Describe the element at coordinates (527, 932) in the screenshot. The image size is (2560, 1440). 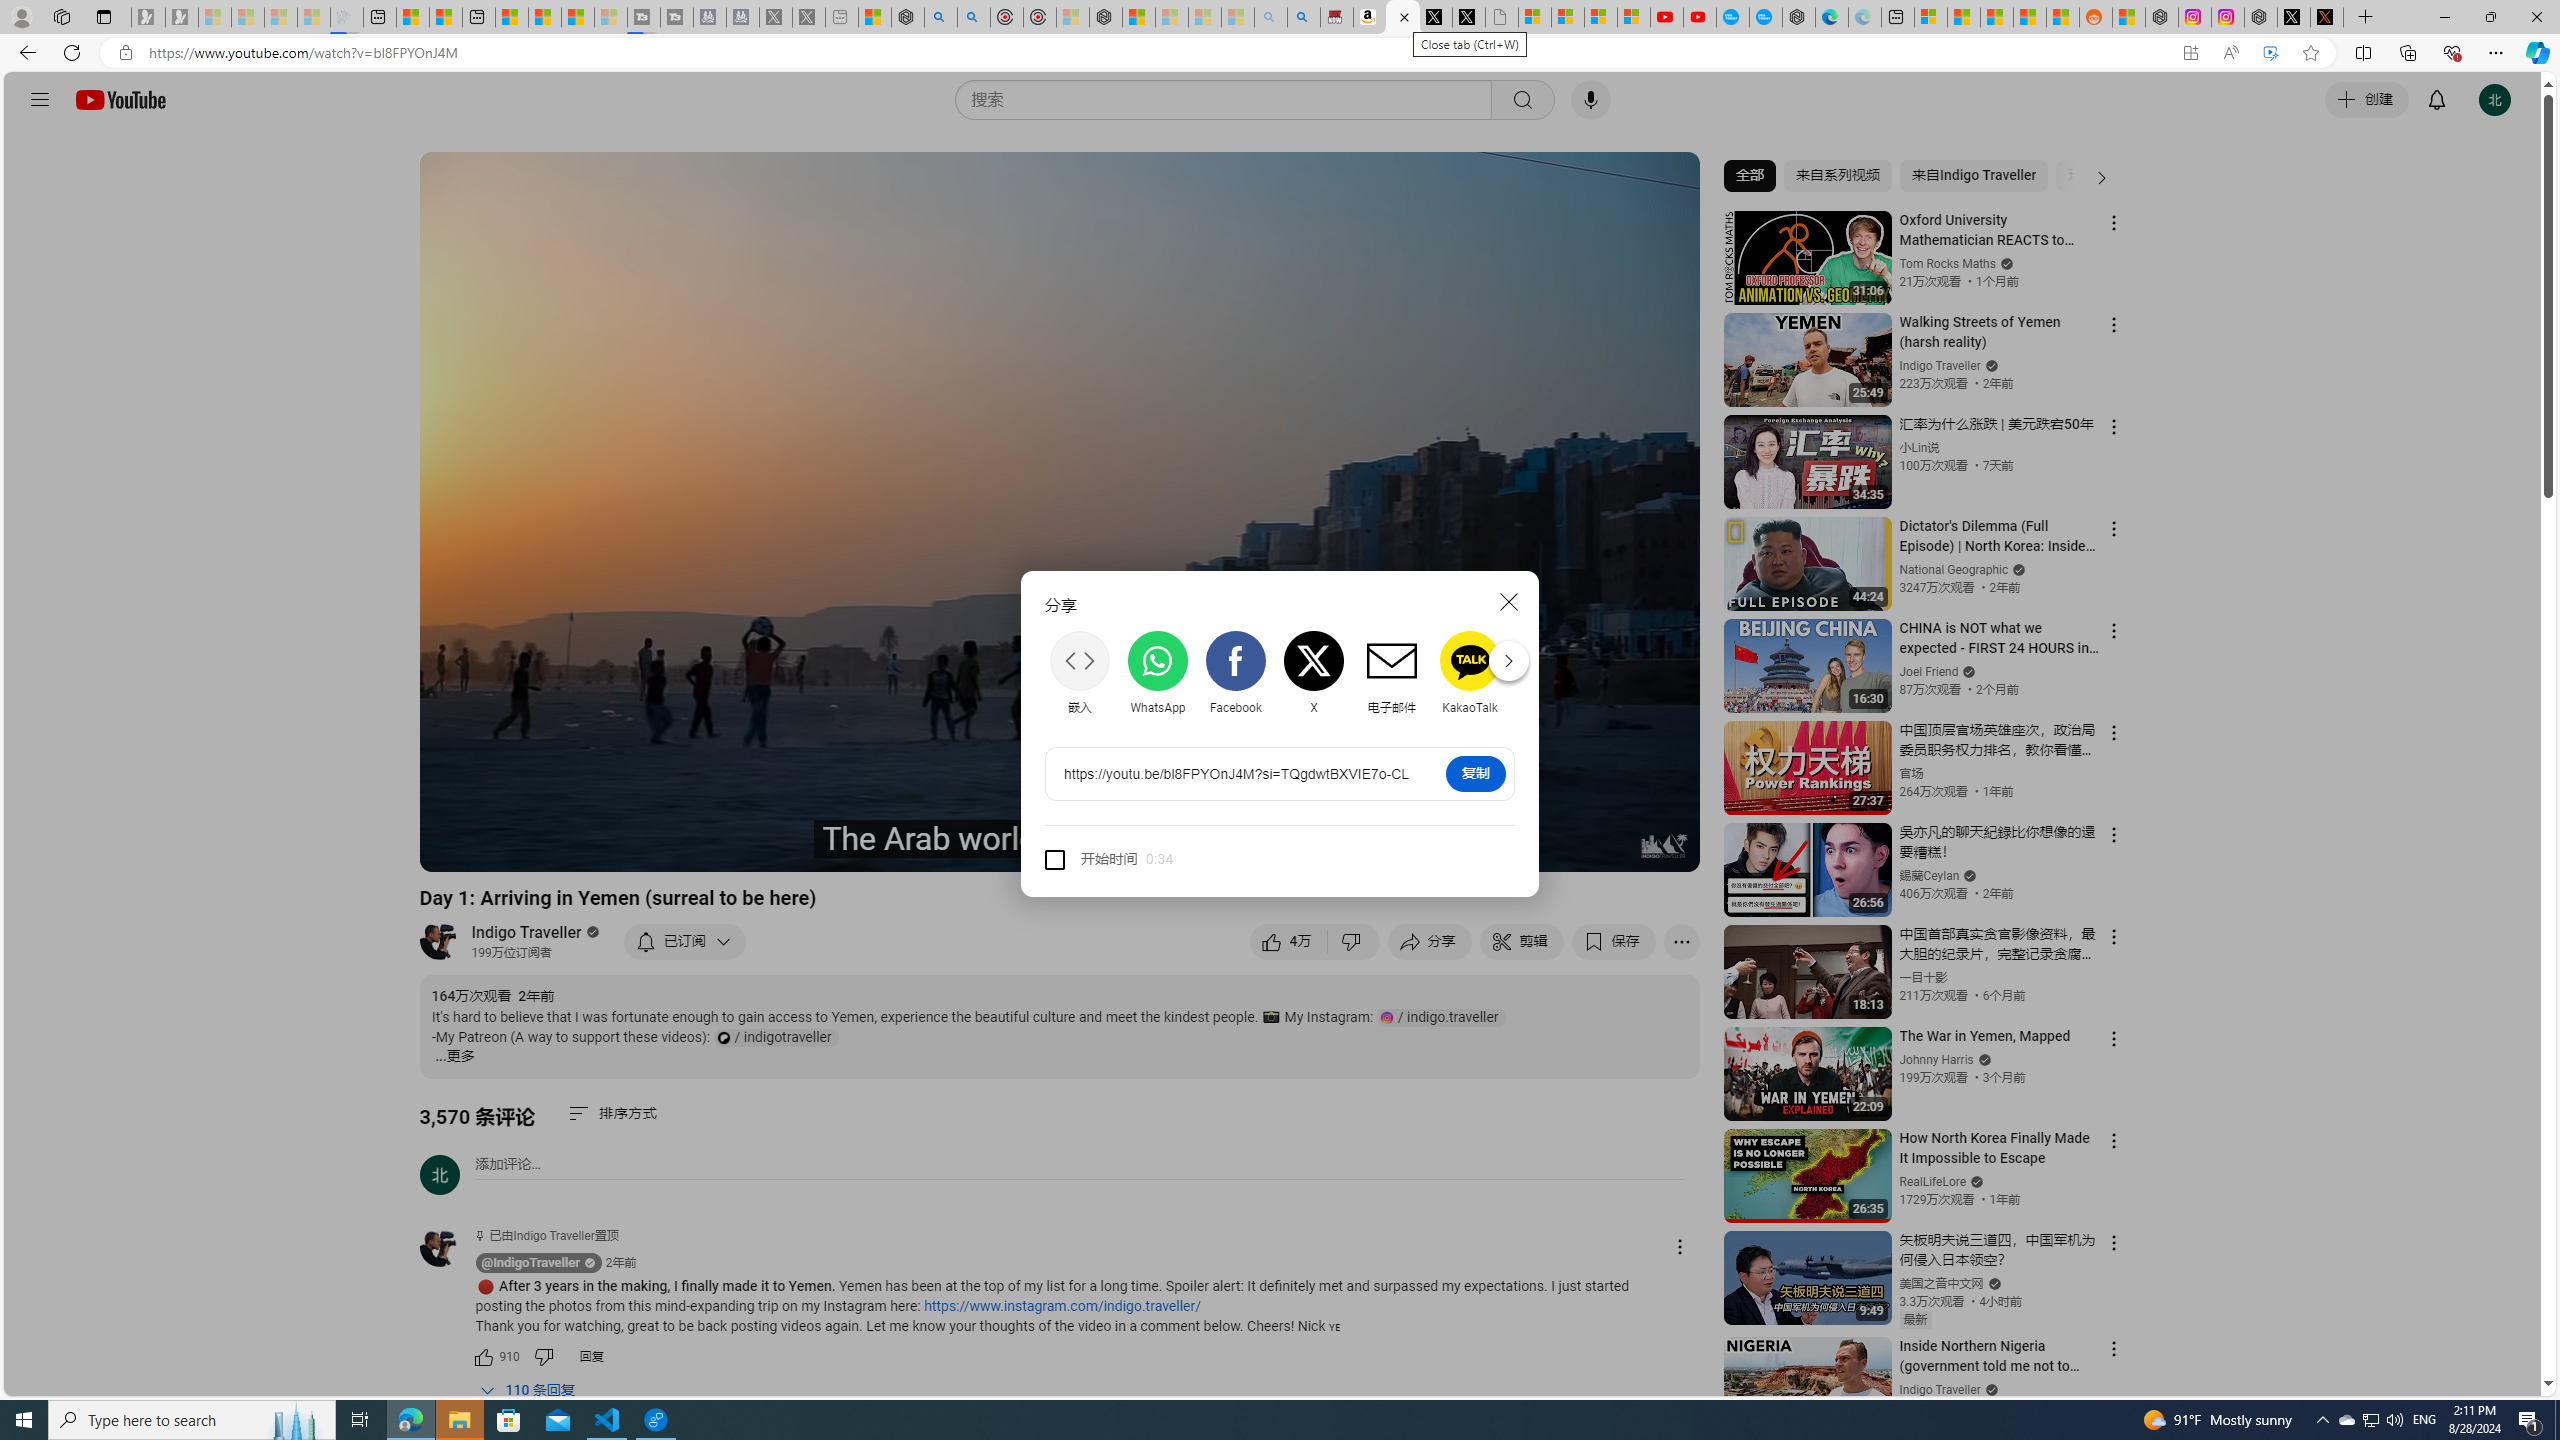
I see `Indigo Traveller` at that location.